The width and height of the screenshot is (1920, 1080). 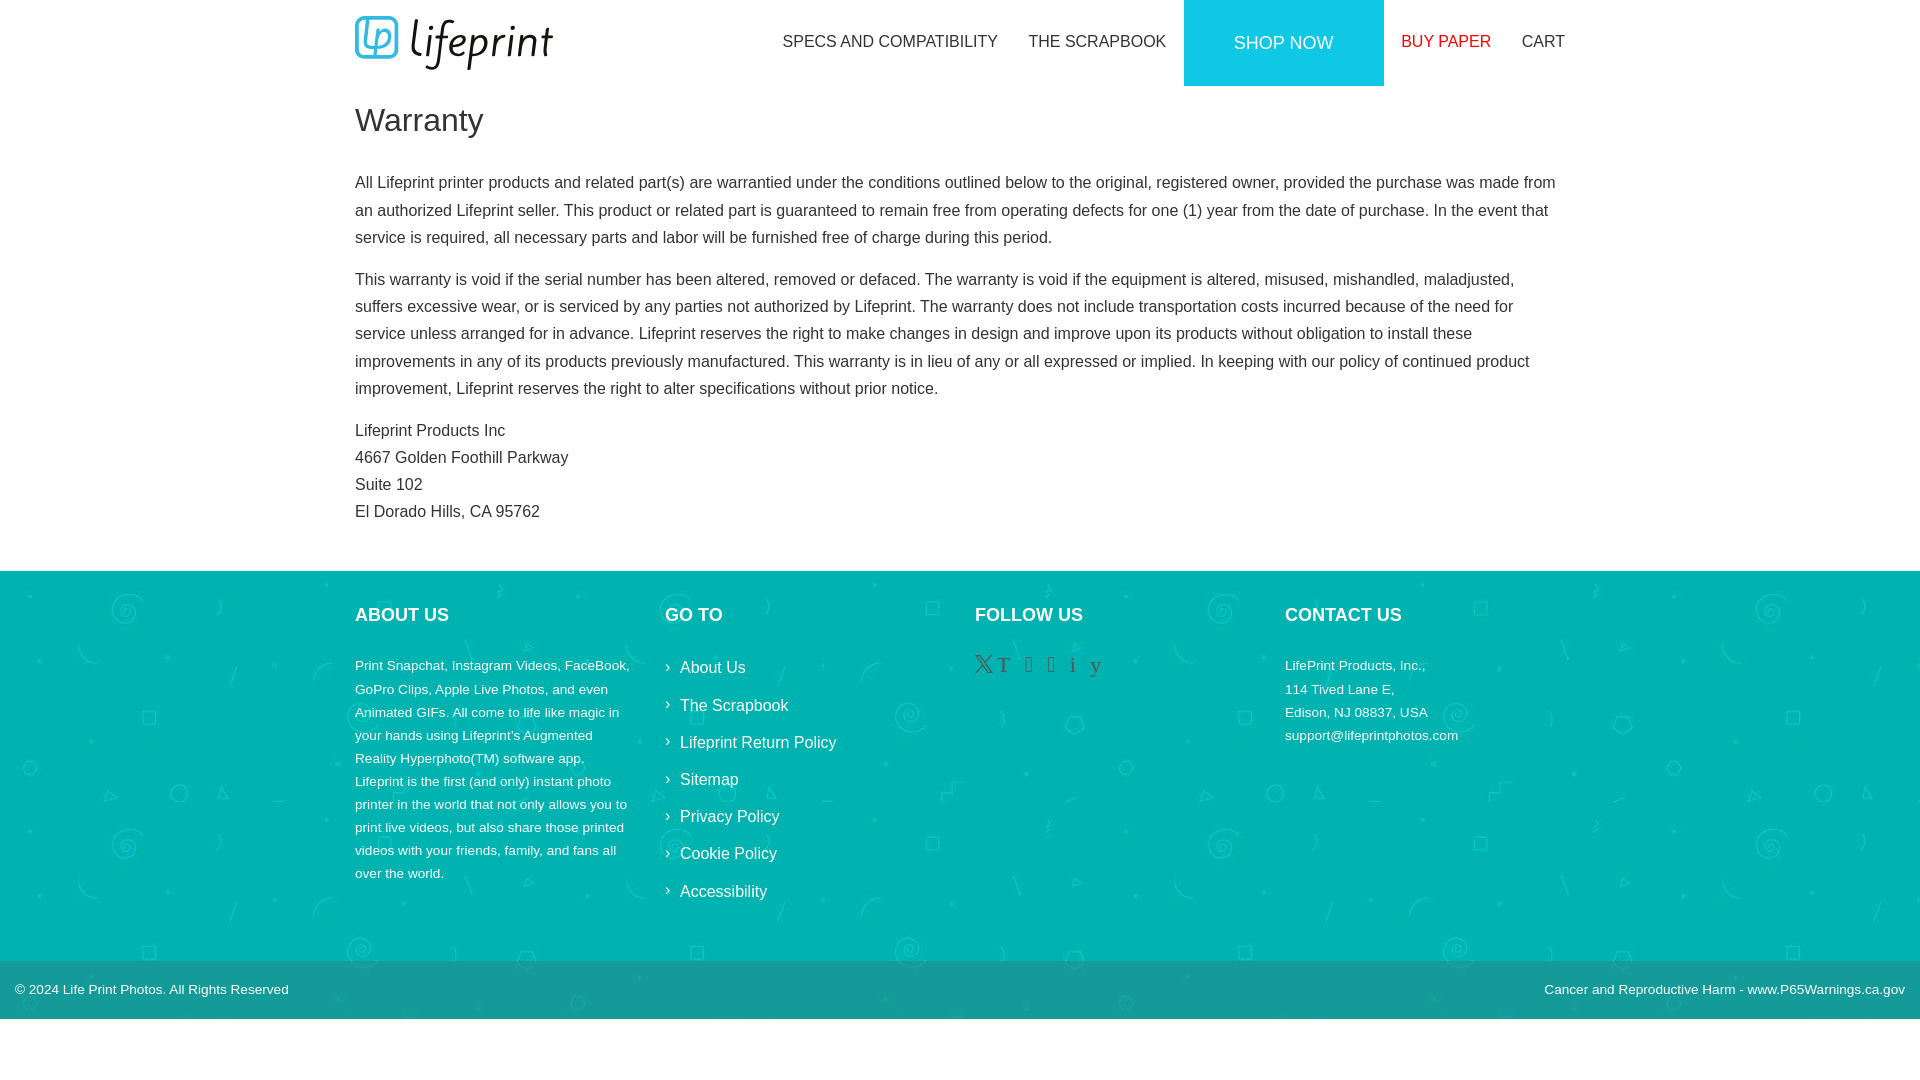 What do you see at coordinates (712, 667) in the screenshot?
I see `About Us` at bounding box center [712, 667].